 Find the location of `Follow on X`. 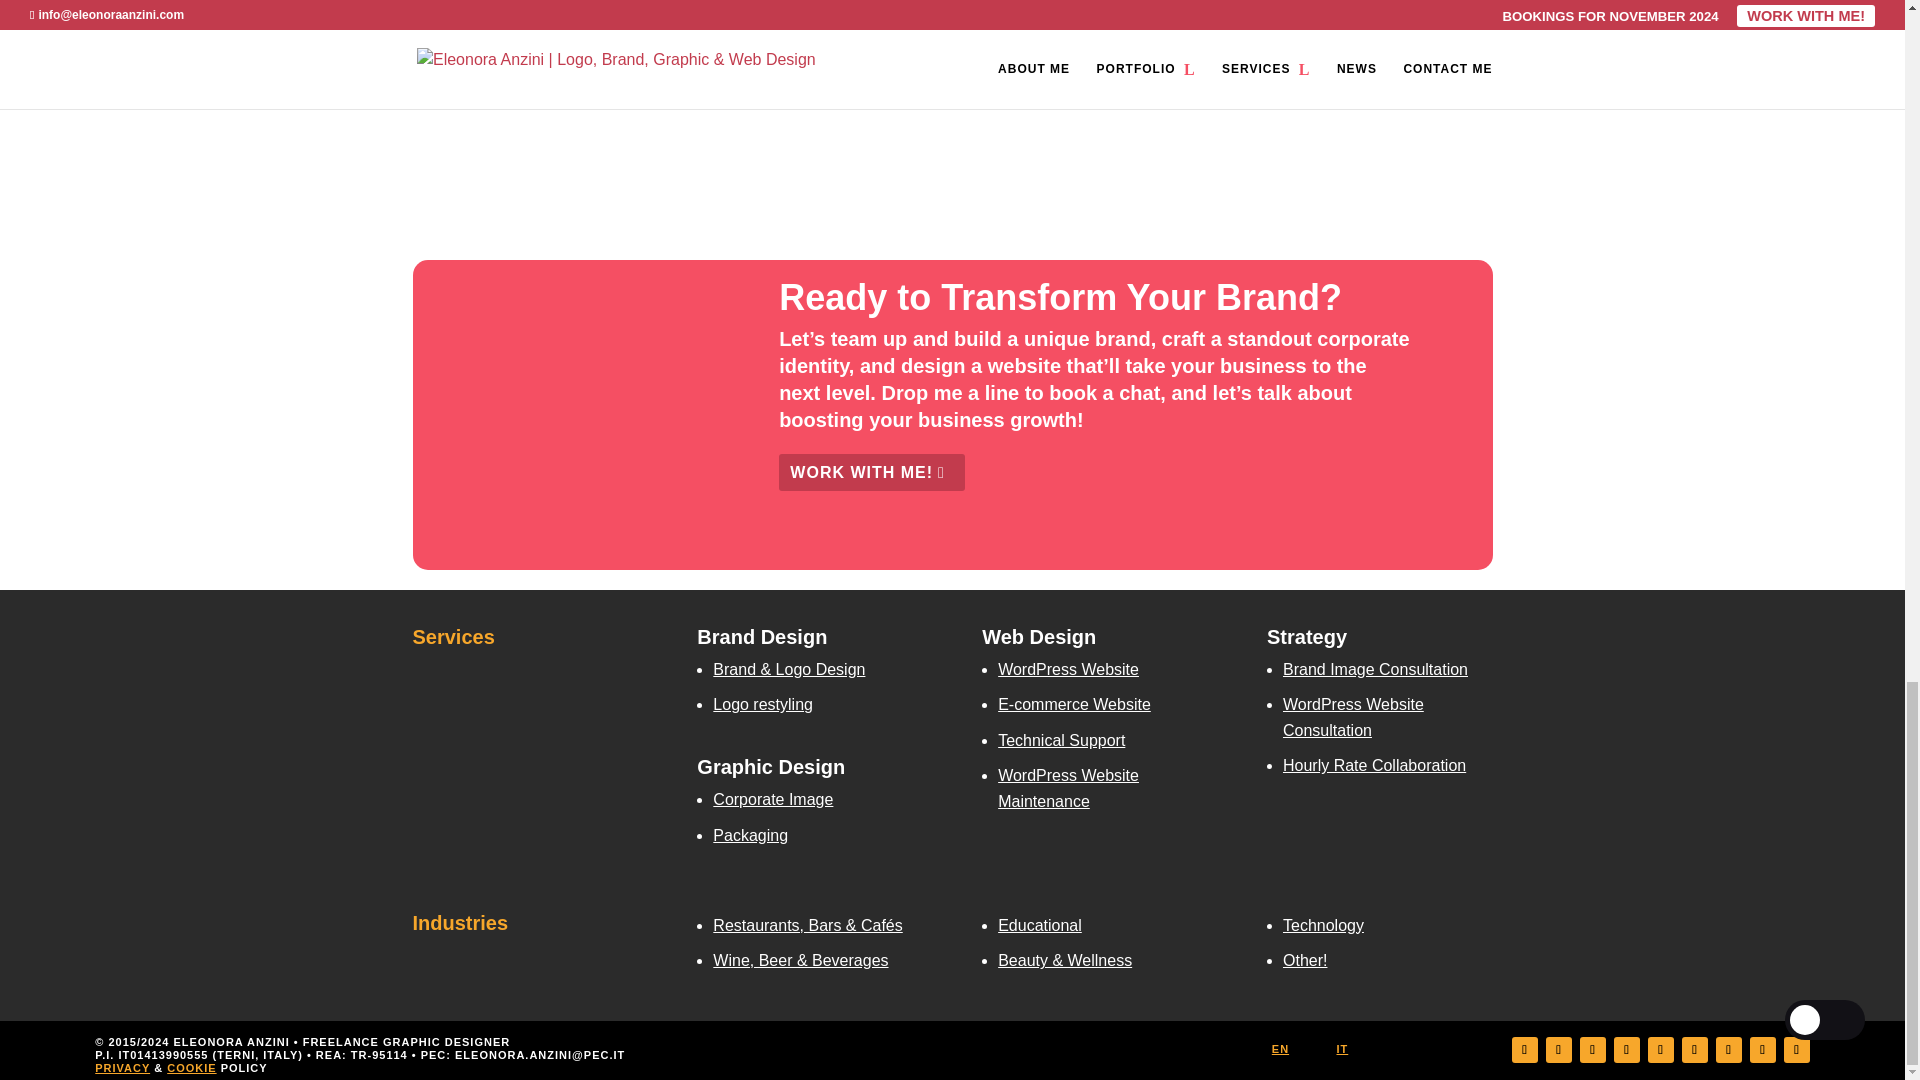

Follow on X is located at coordinates (1626, 1049).